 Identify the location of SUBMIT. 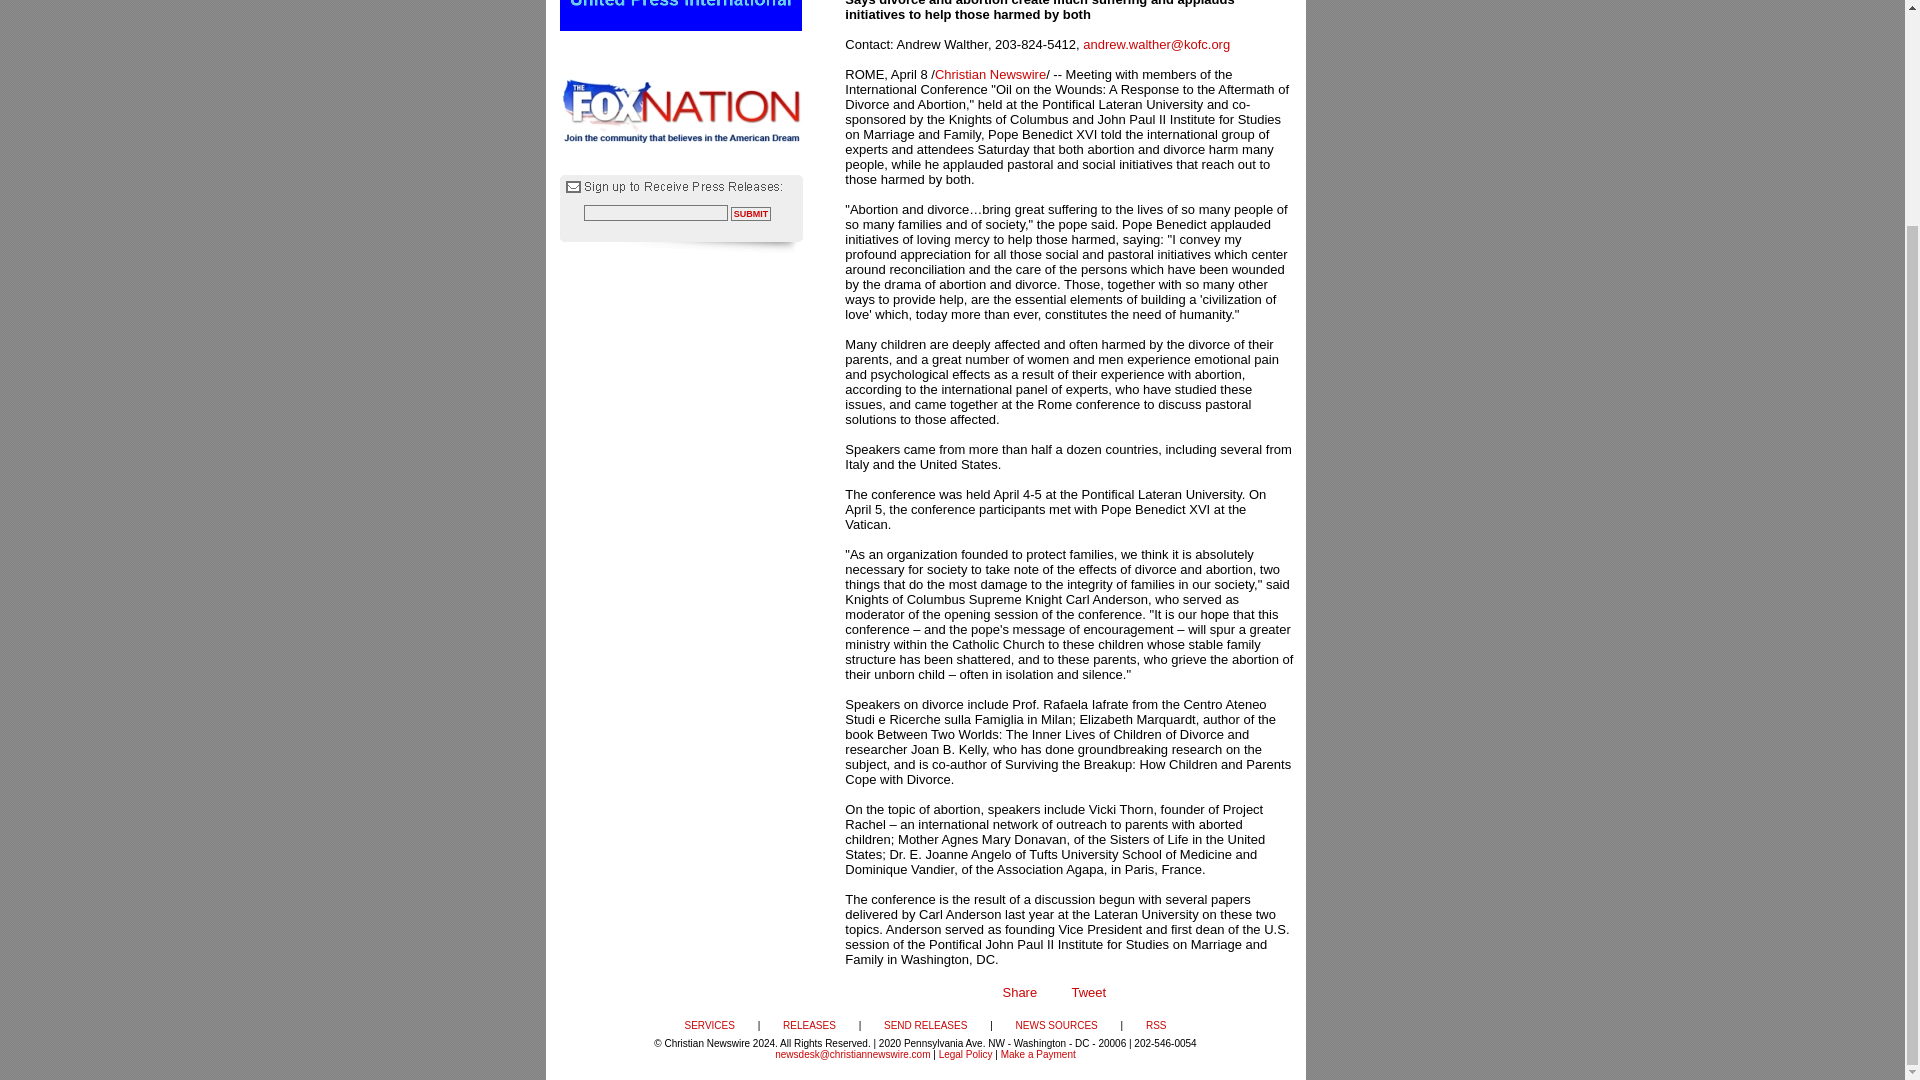
(751, 214).